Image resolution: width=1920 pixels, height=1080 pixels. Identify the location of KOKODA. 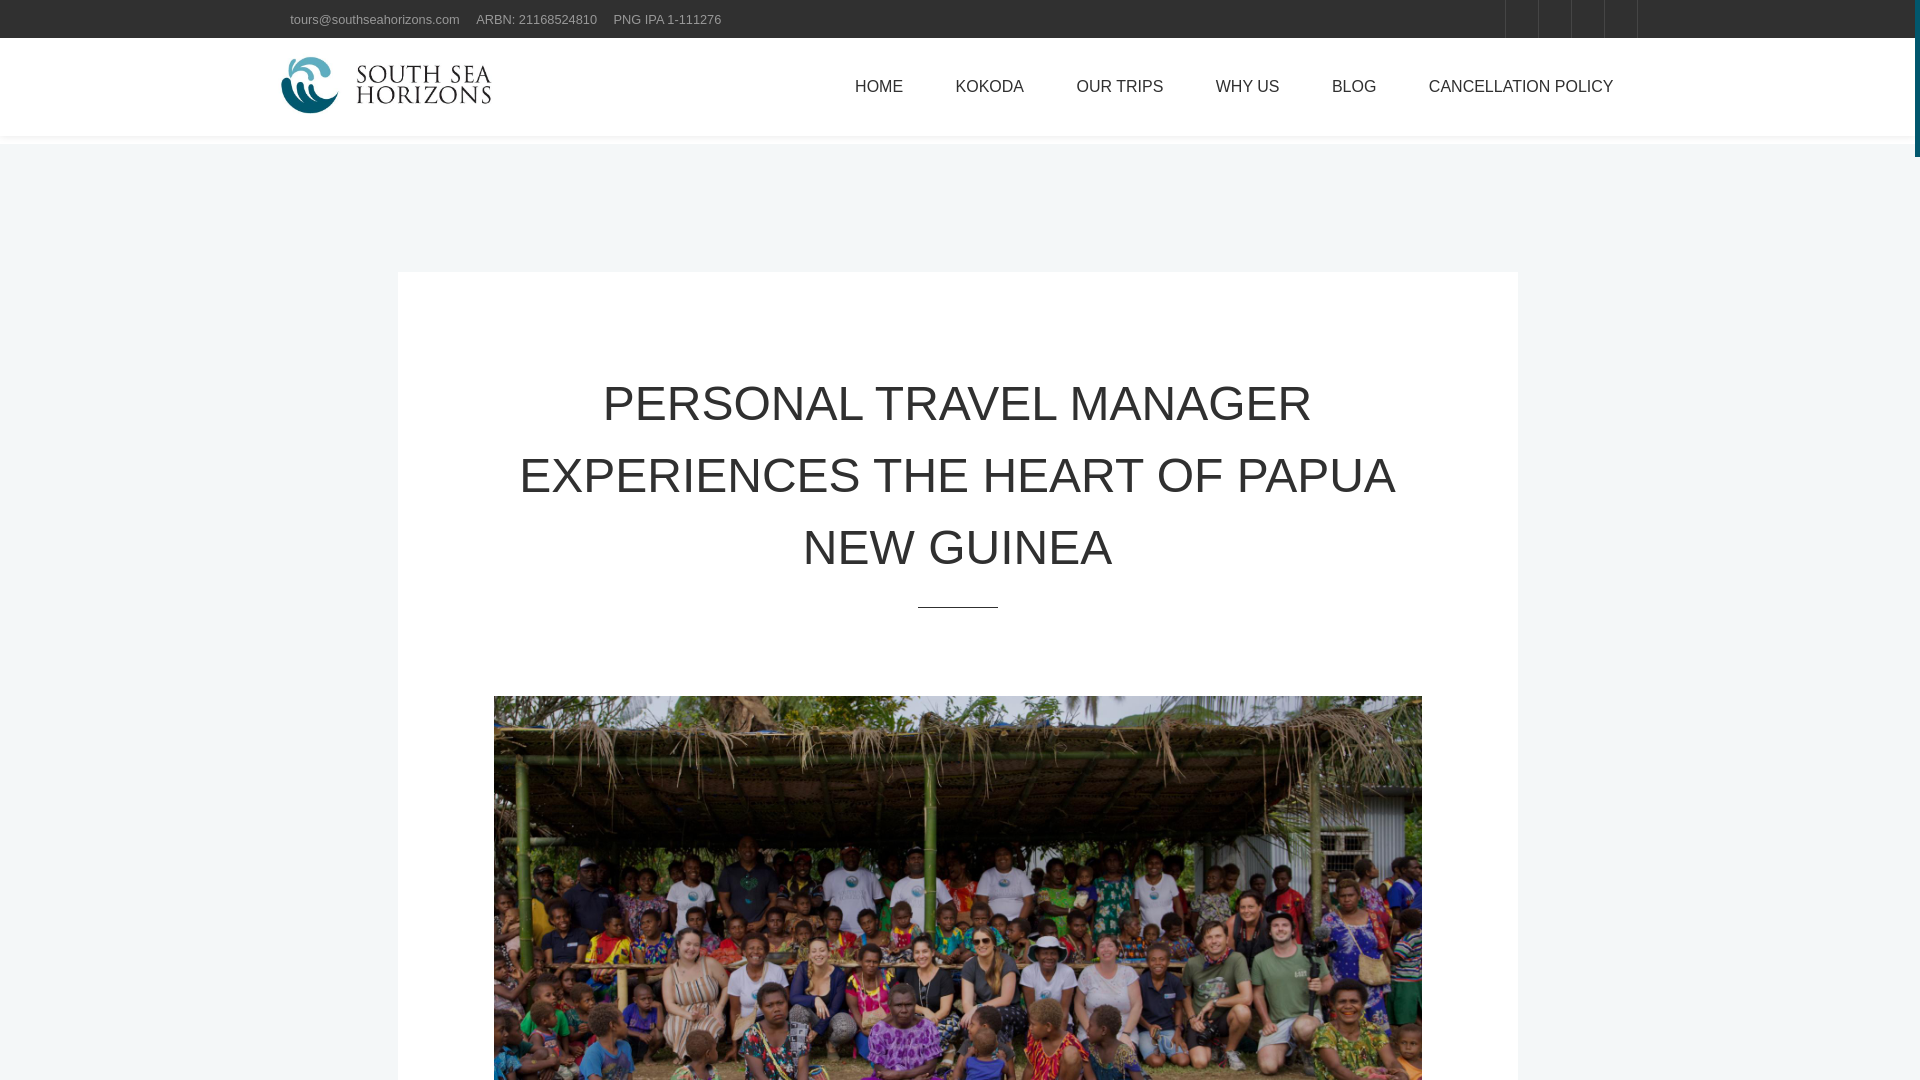
(990, 86).